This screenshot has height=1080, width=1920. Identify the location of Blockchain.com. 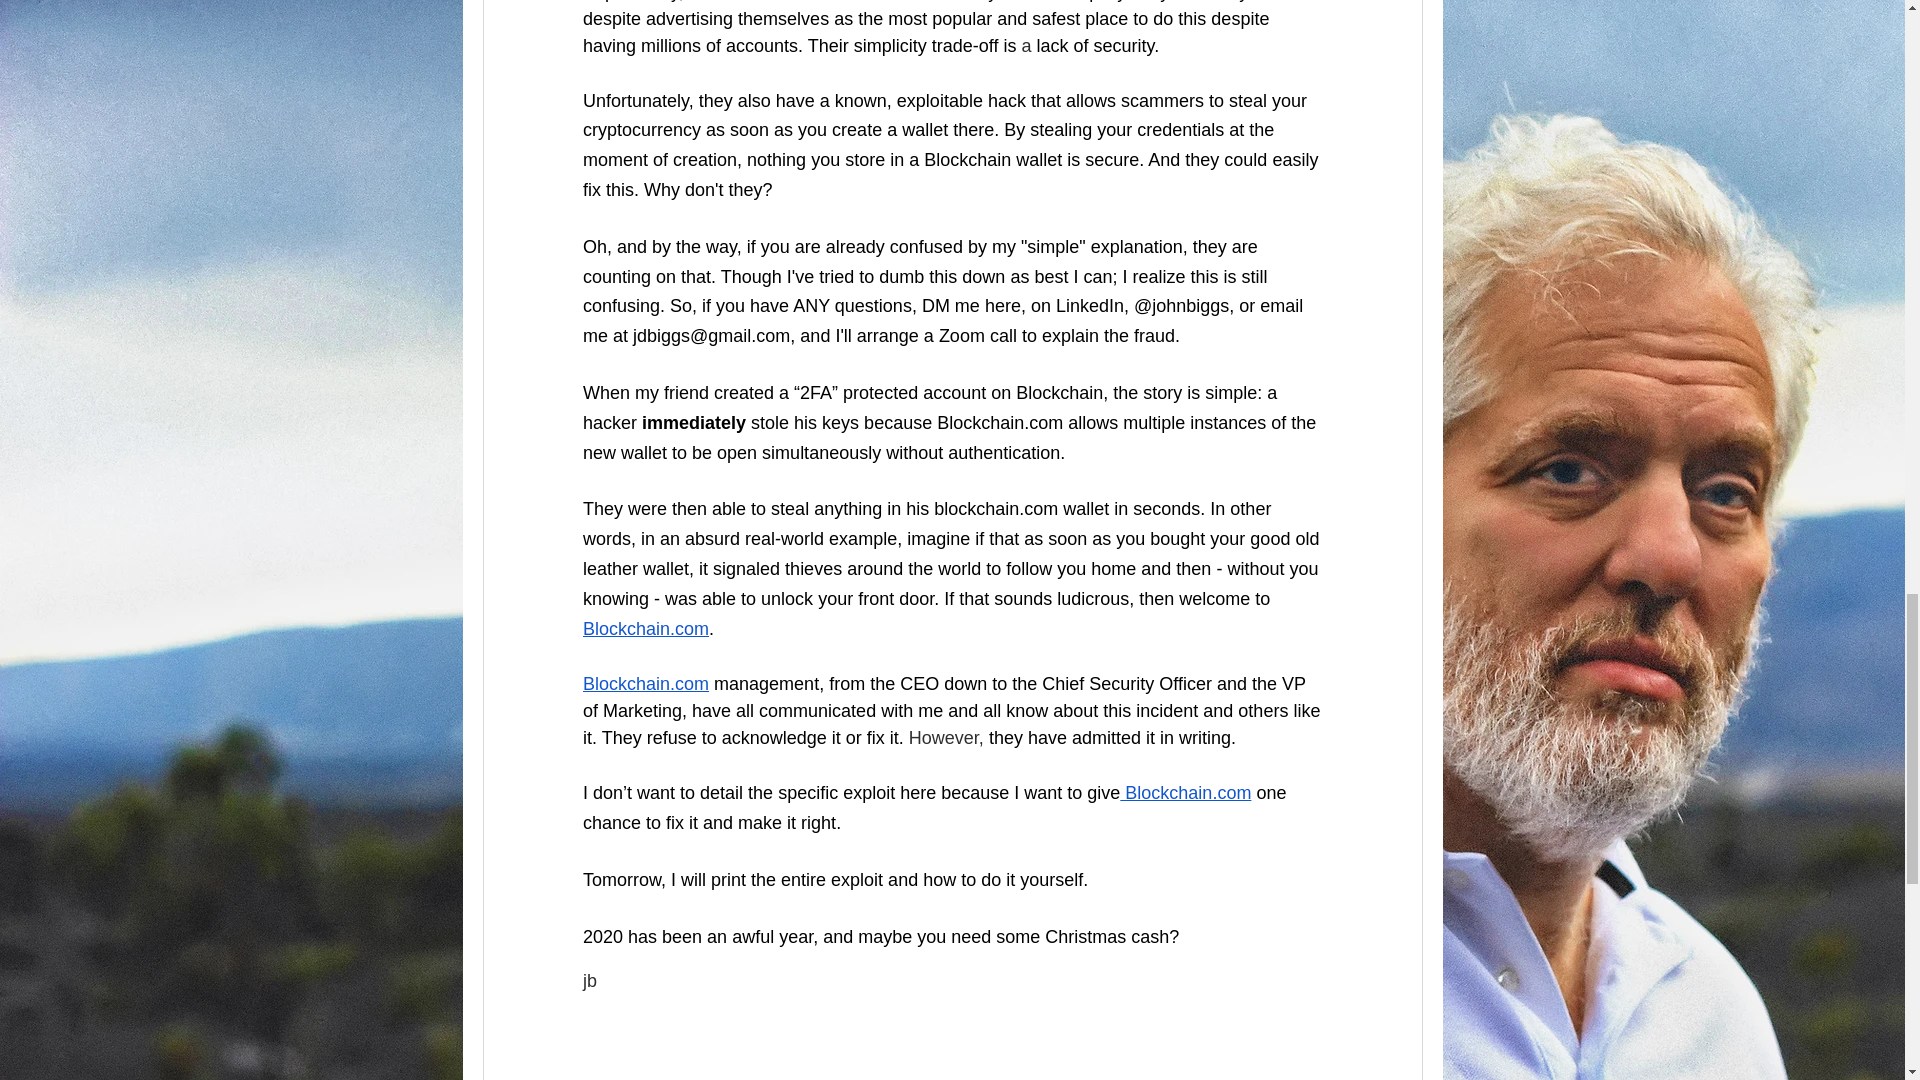
(644, 628).